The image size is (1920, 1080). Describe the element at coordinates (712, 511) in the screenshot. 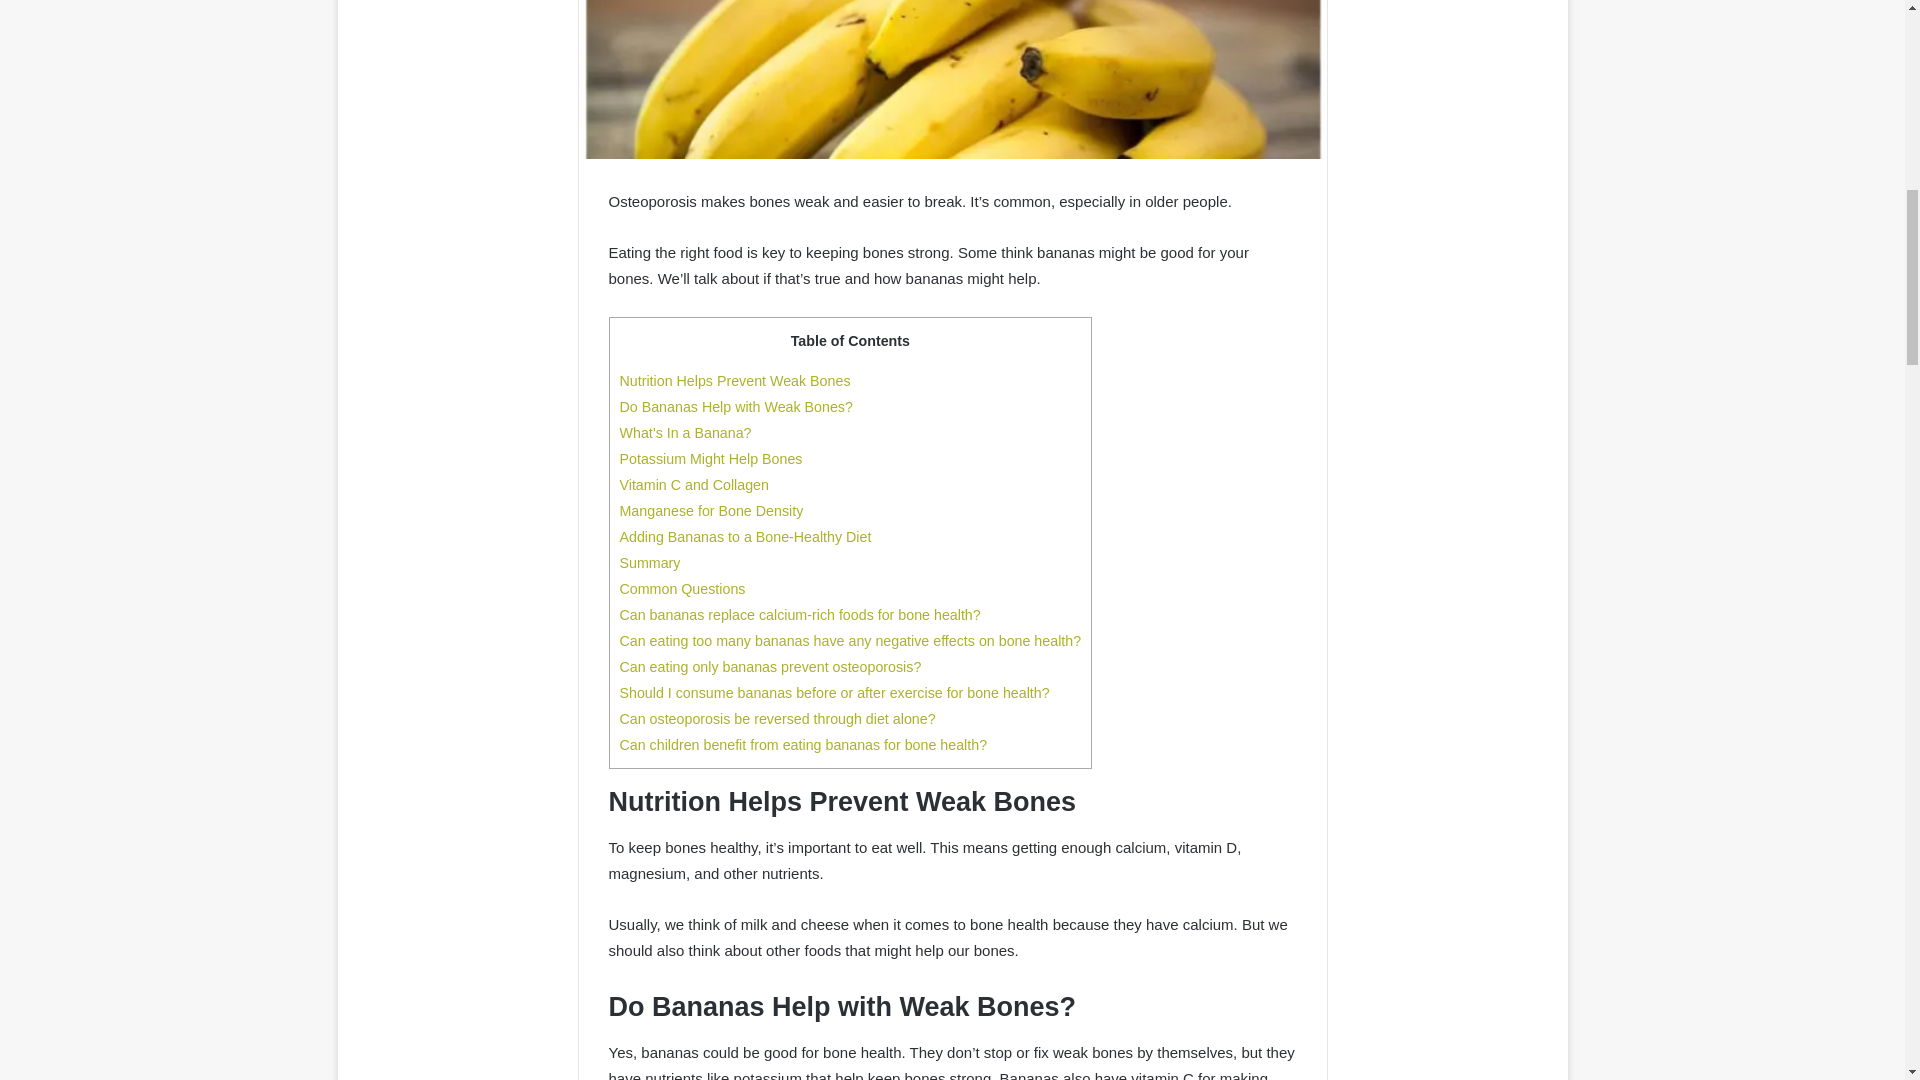

I see `Manganese for Bone Density` at that location.